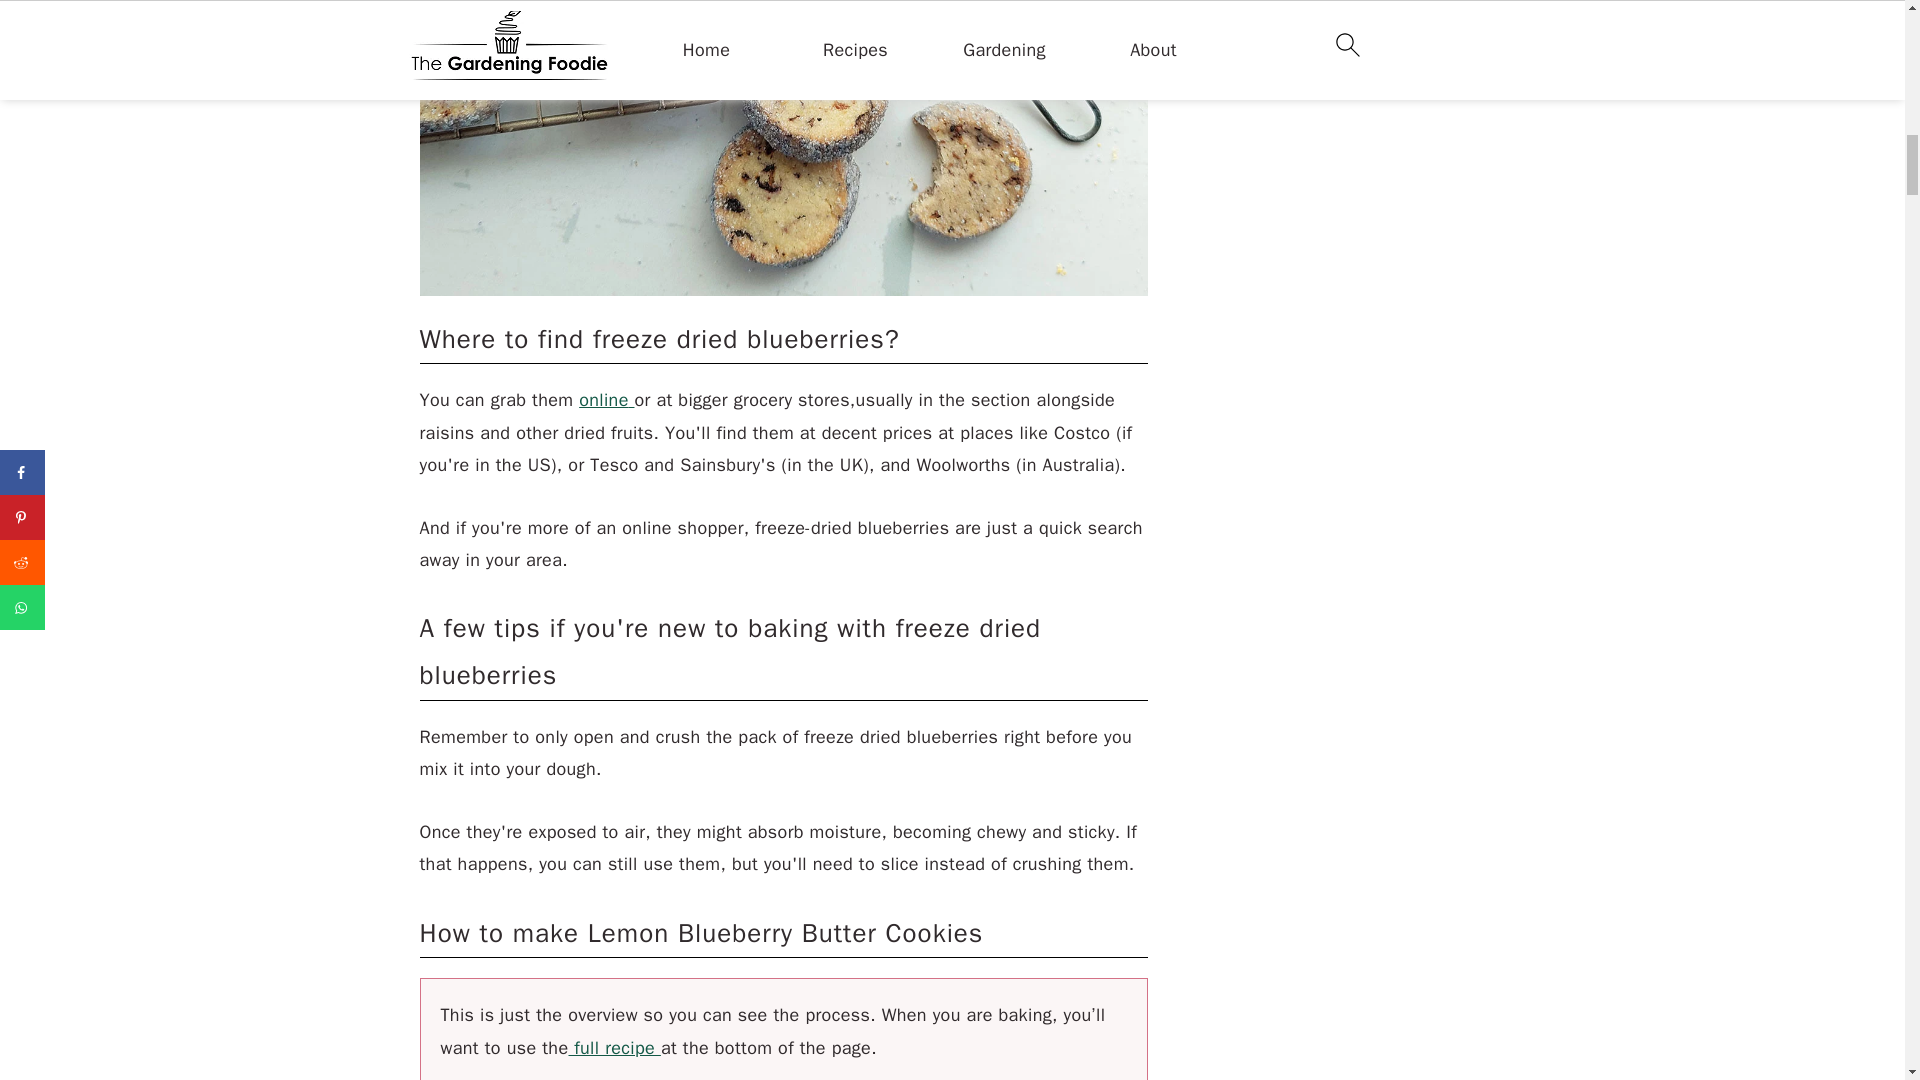  What do you see at coordinates (614, 1048) in the screenshot?
I see ` full recipe ` at bounding box center [614, 1048].